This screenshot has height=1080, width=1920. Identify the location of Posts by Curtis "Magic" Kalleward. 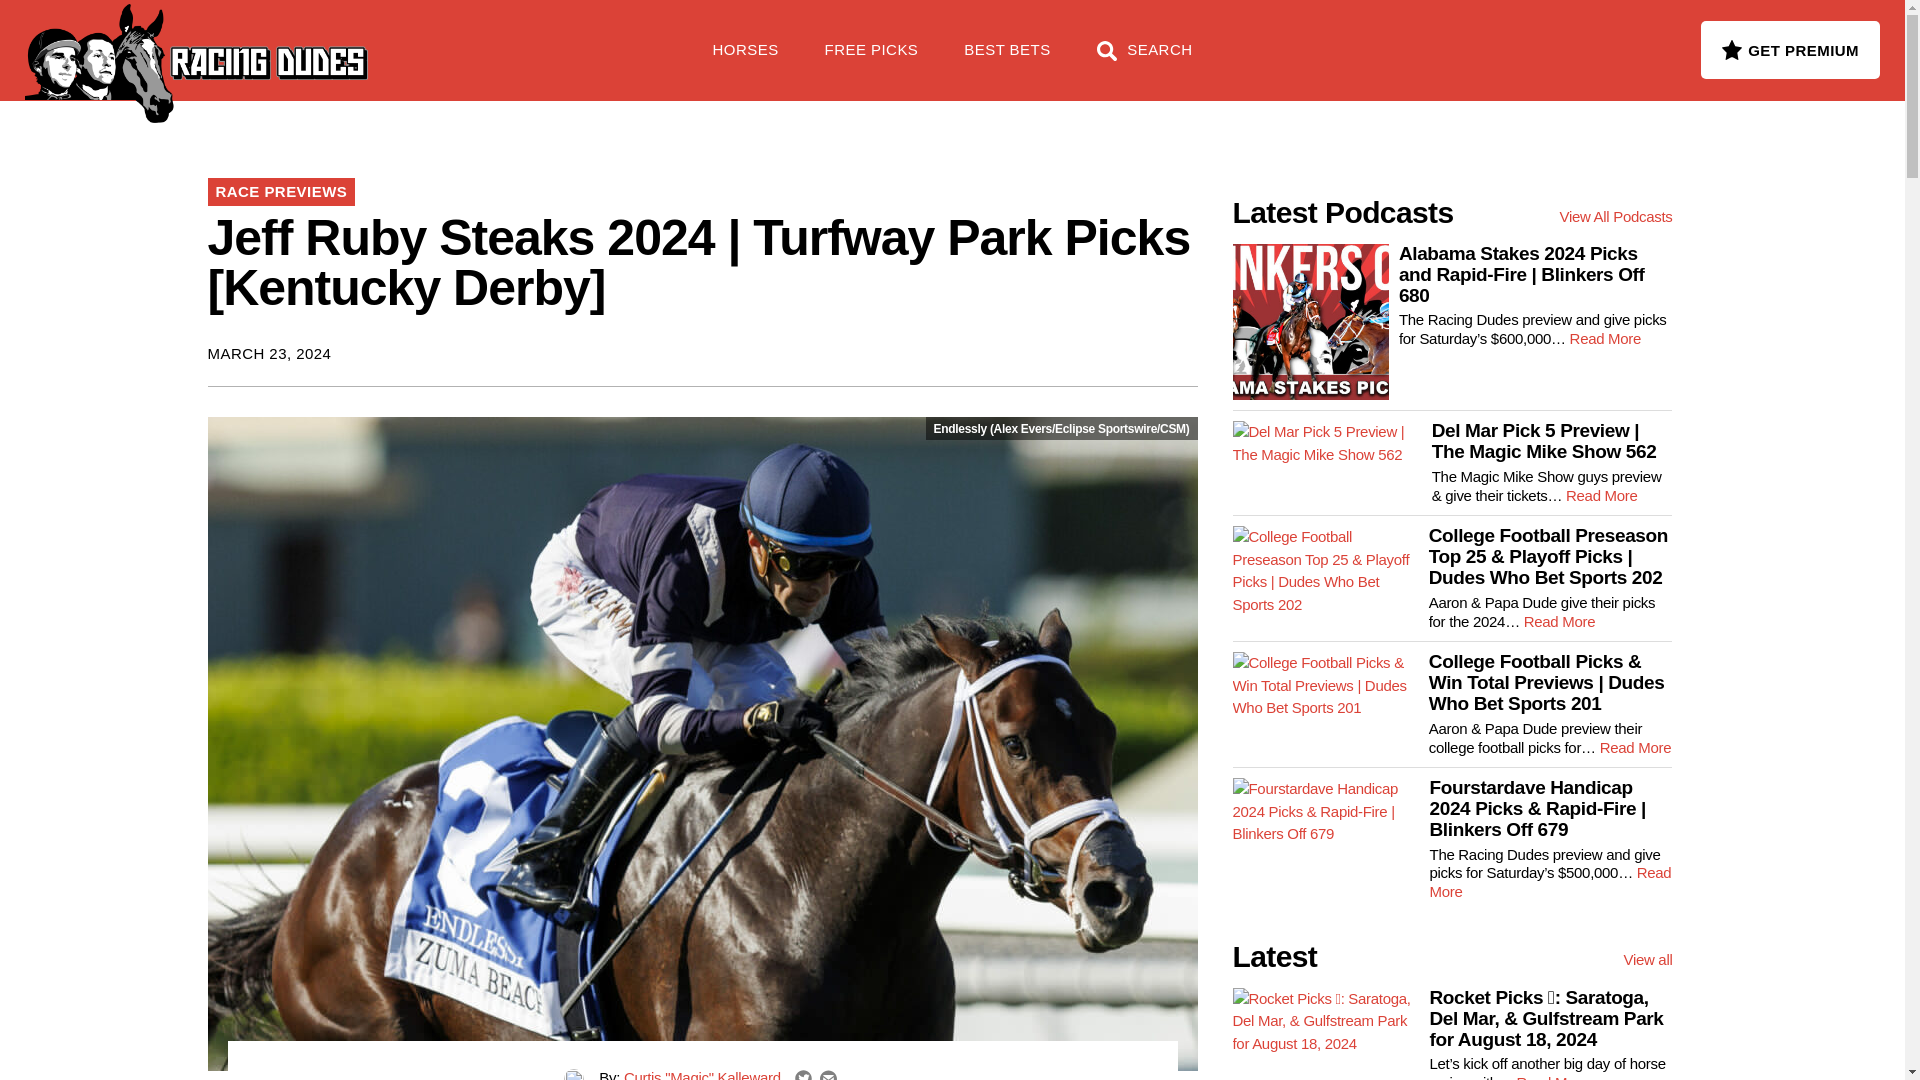
(702, 1074).